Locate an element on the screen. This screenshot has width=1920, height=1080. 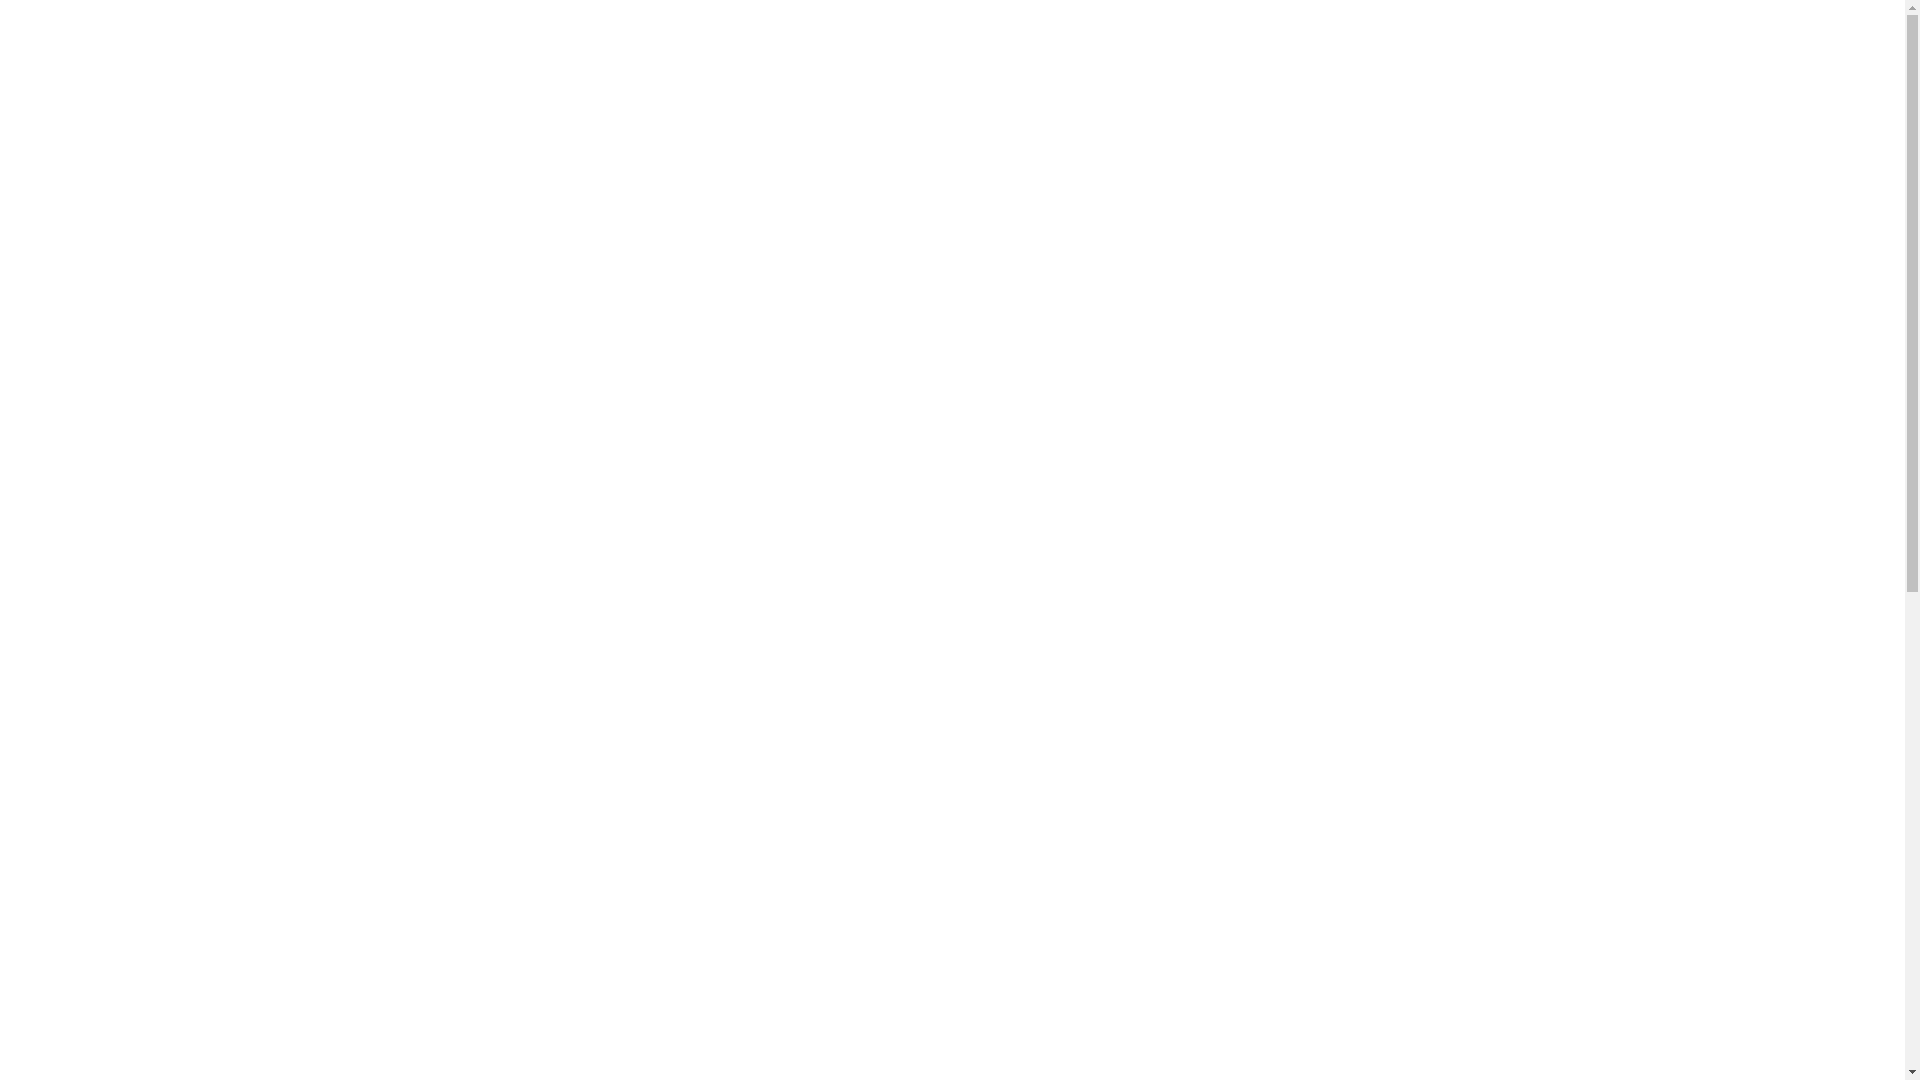
LinkedIn is located at coordinates (1196, 511).